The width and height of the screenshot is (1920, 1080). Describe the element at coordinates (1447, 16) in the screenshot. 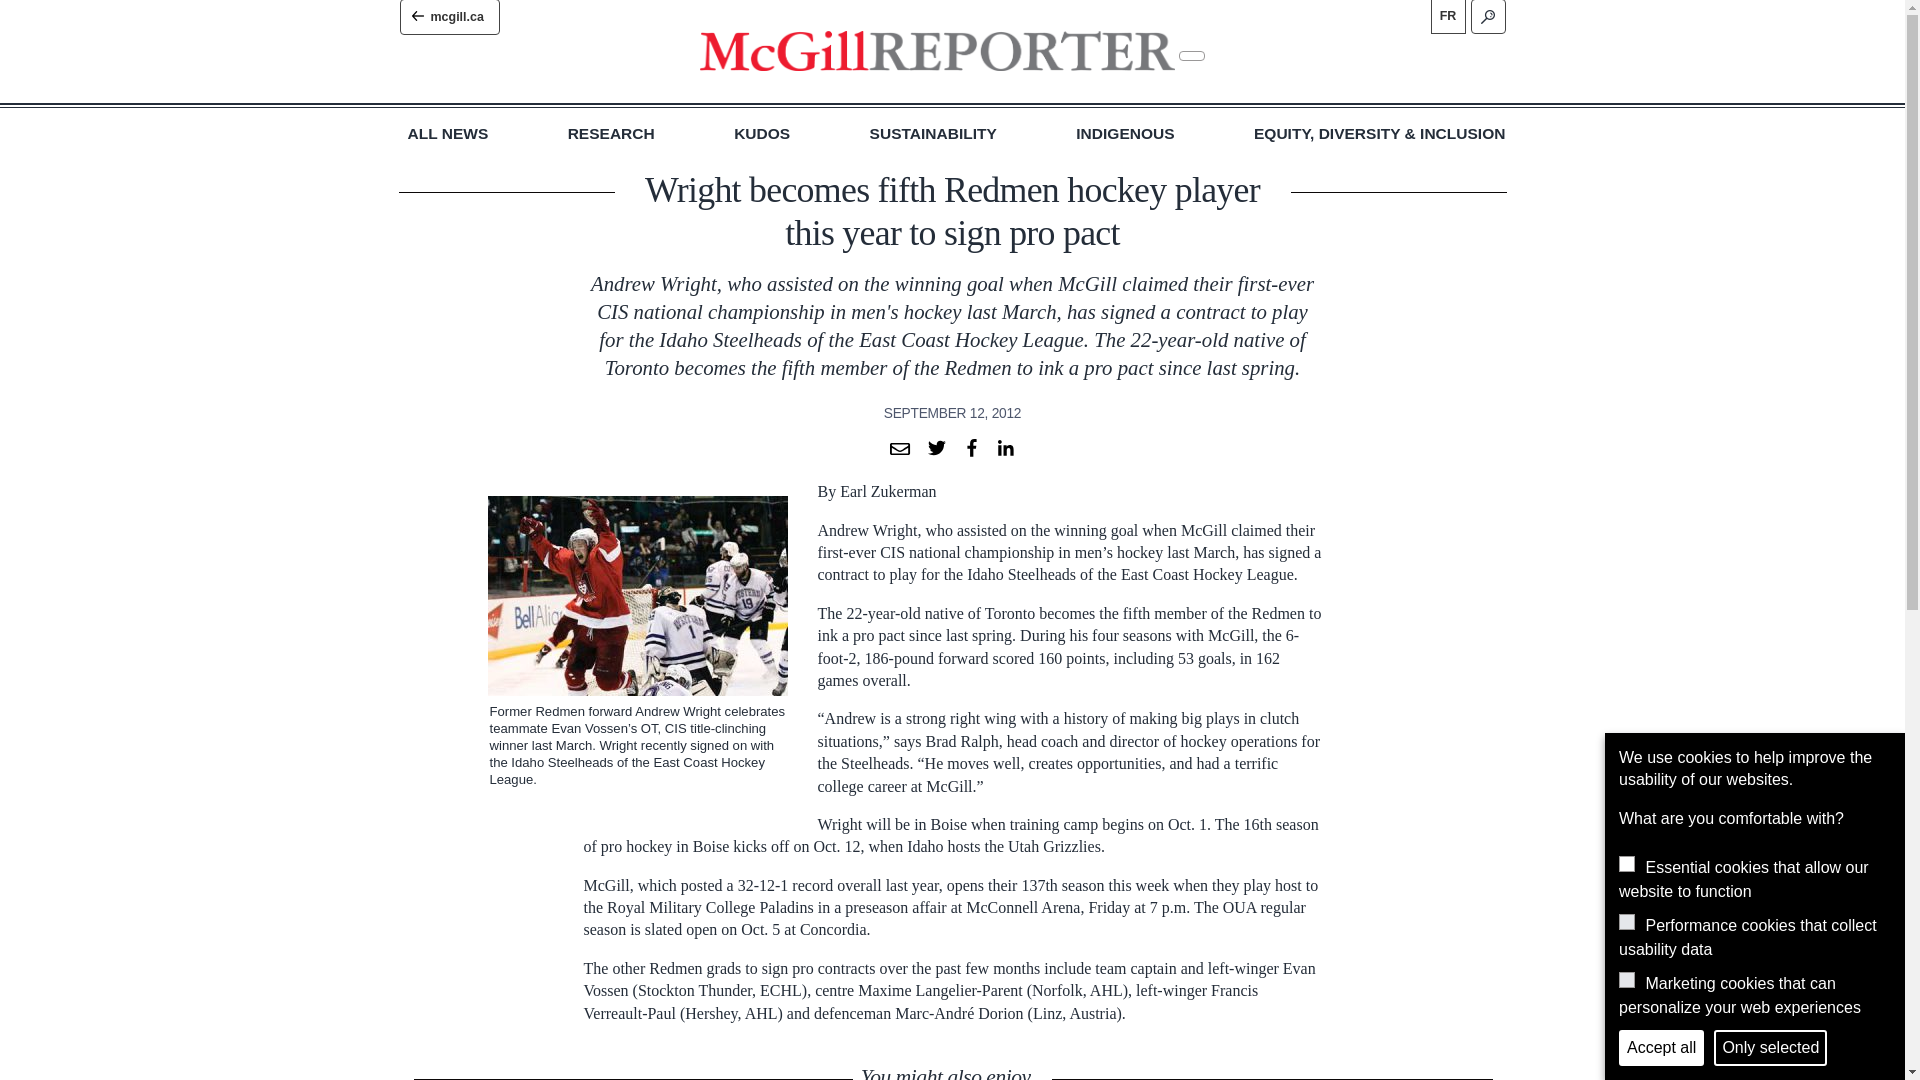

I see `FR` at that location.